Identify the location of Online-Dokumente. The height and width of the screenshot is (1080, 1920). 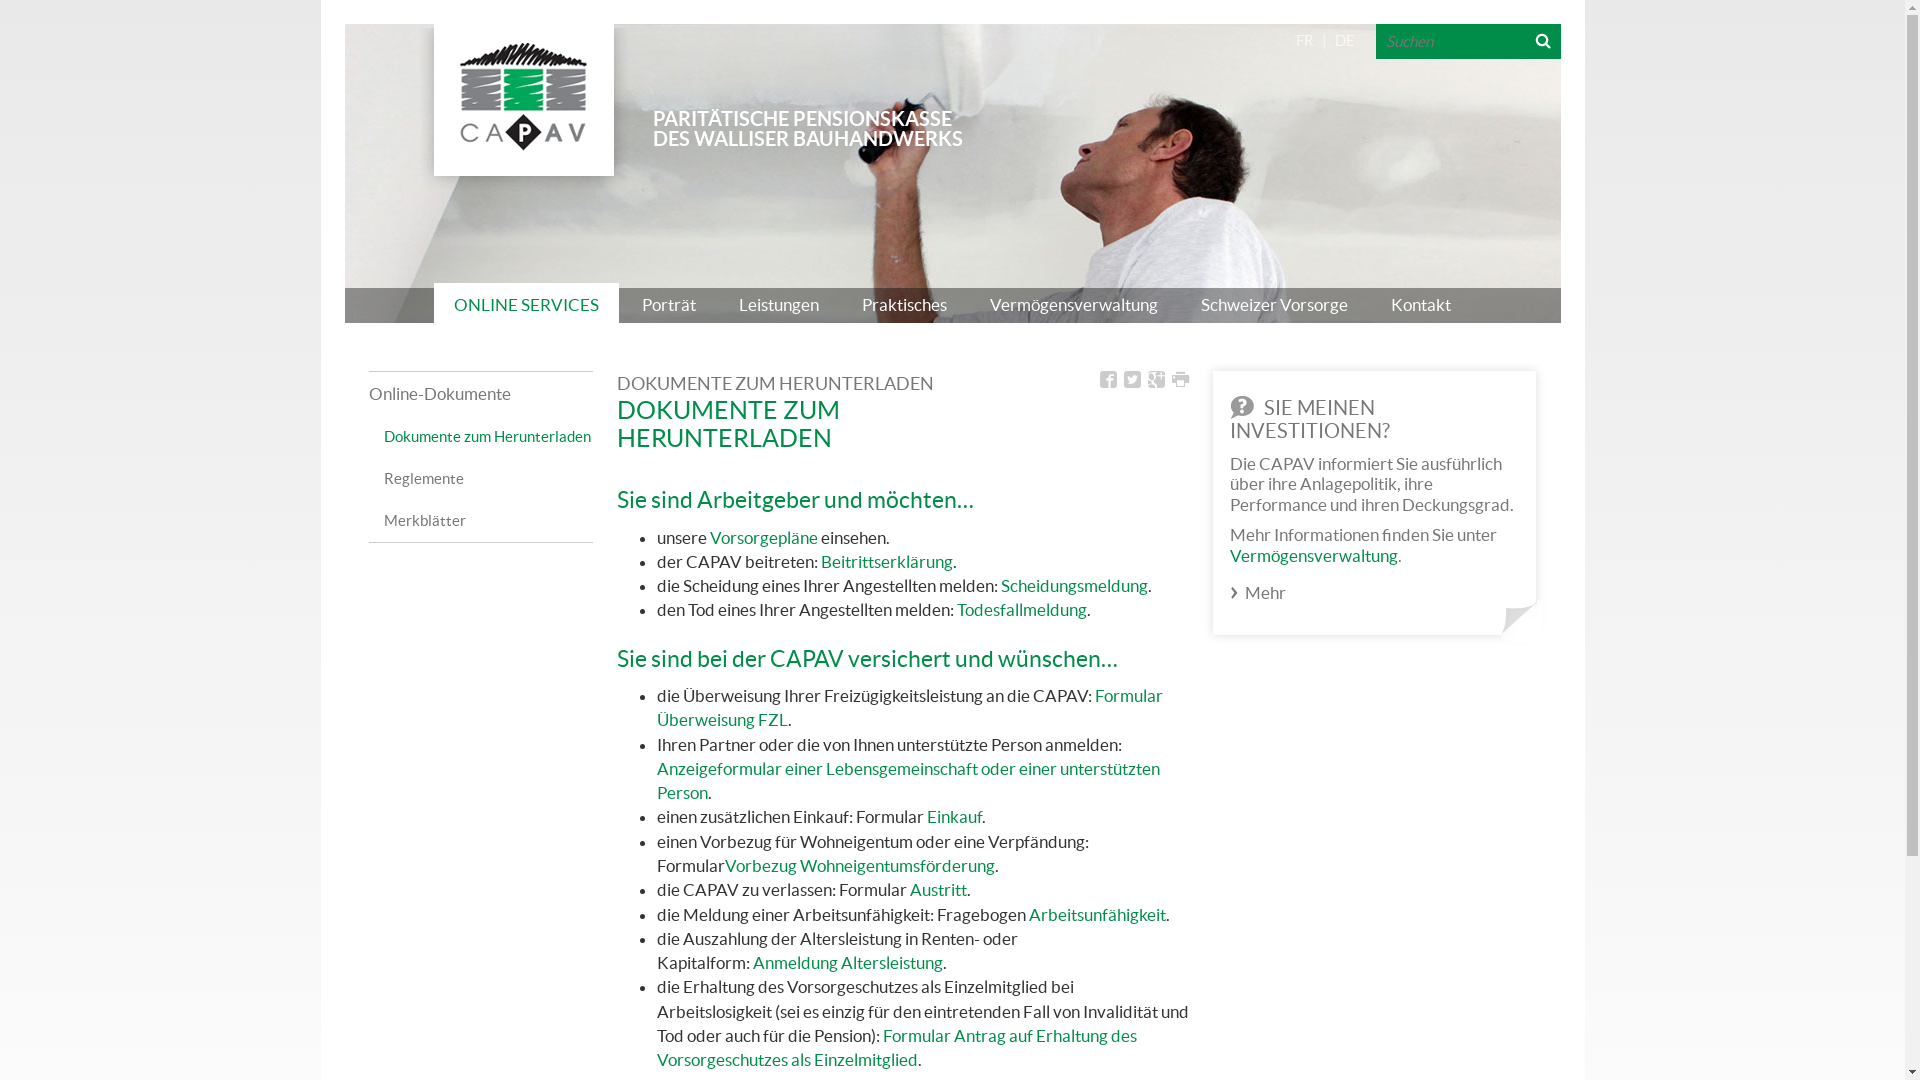
(480, 394).